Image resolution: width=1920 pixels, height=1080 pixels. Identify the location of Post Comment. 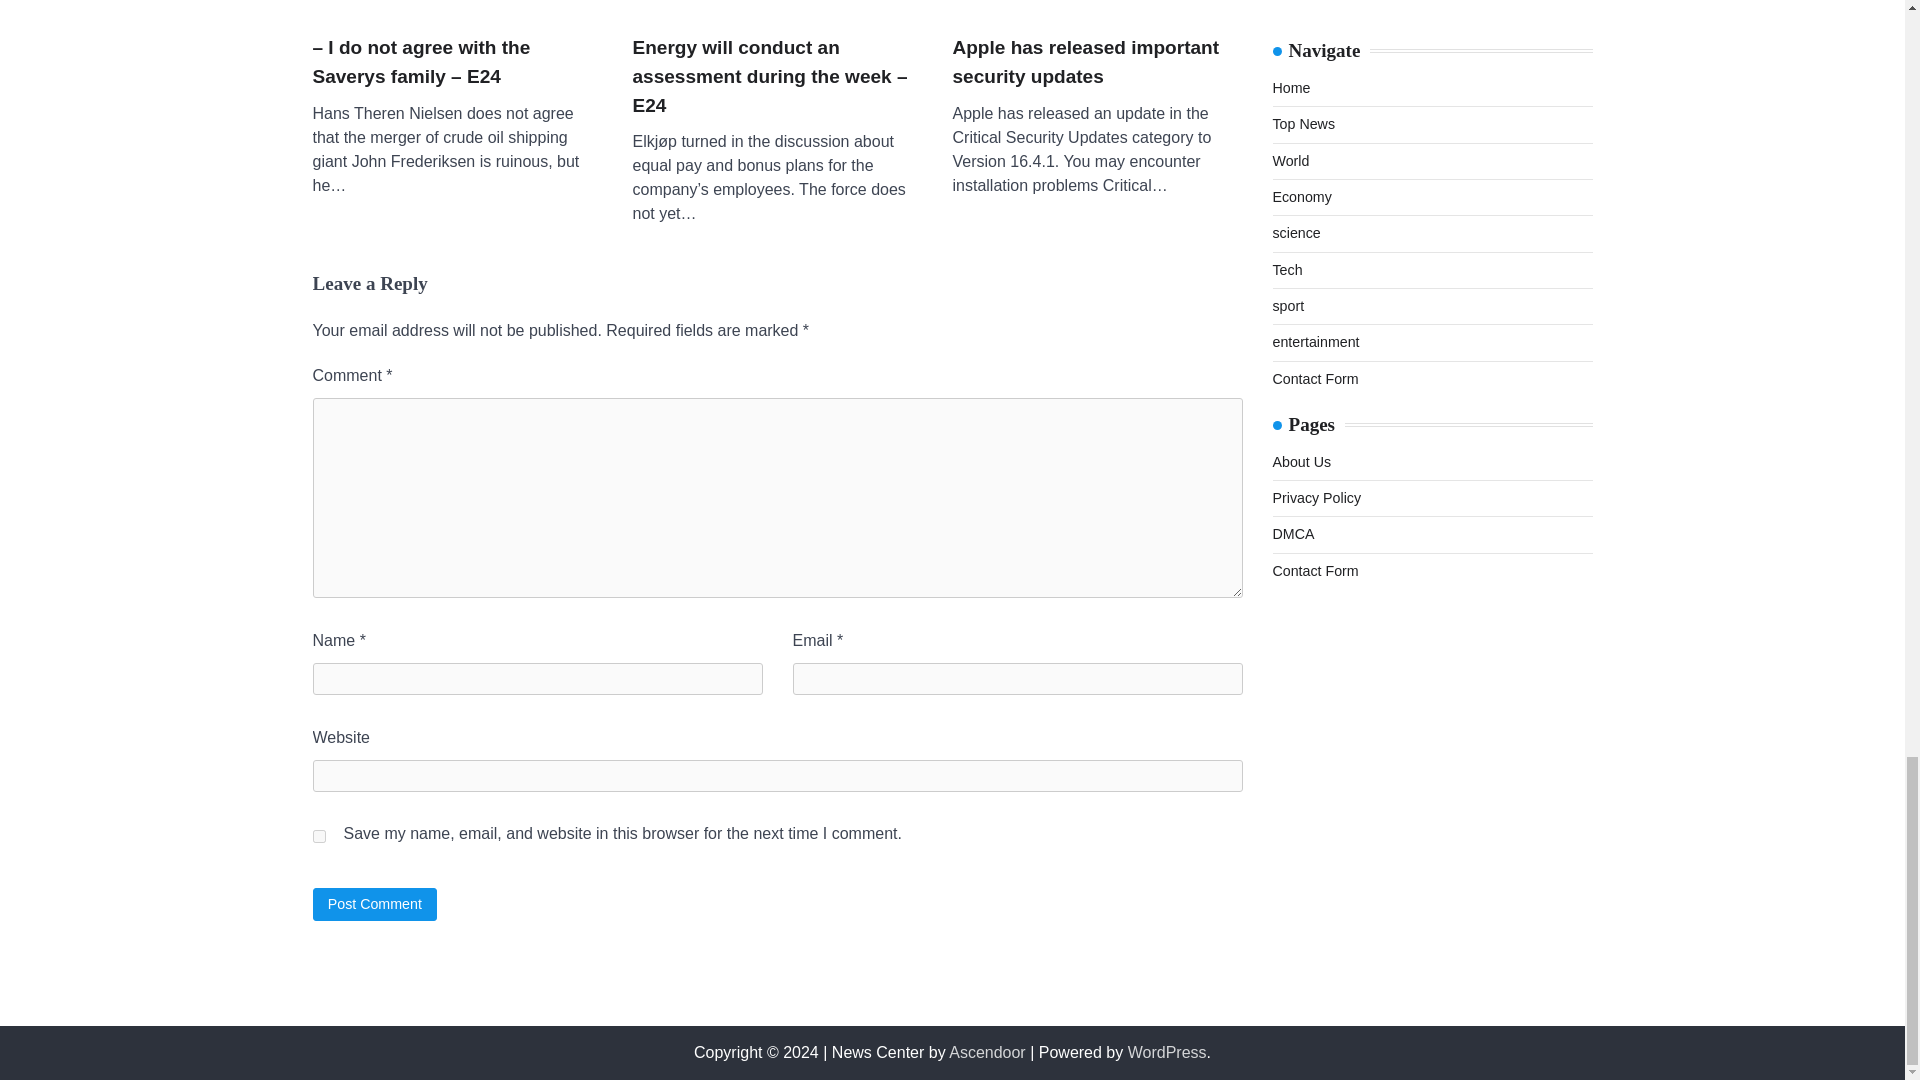
(374, 904).